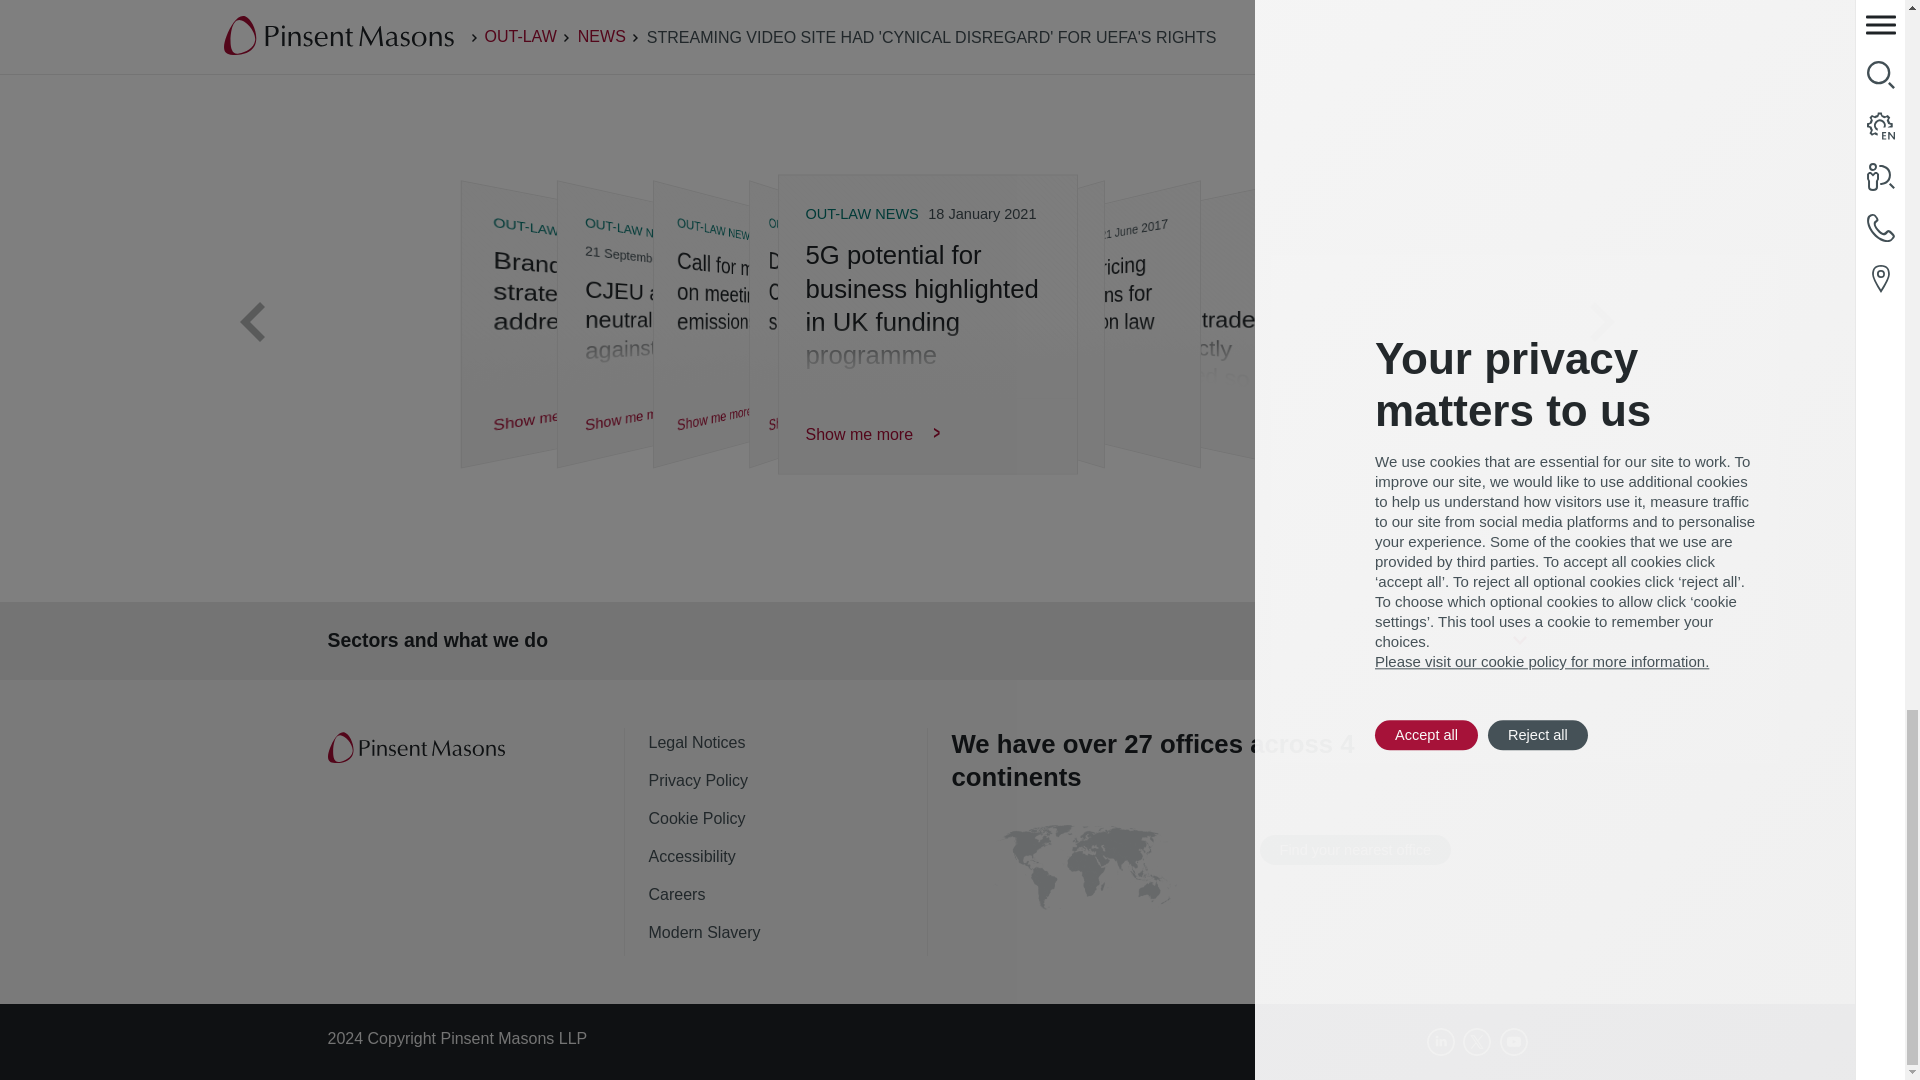 This screenshot has width=1920, height=1080. I want to click on Pinsent Masons Twitter, so click(1477, 1042).